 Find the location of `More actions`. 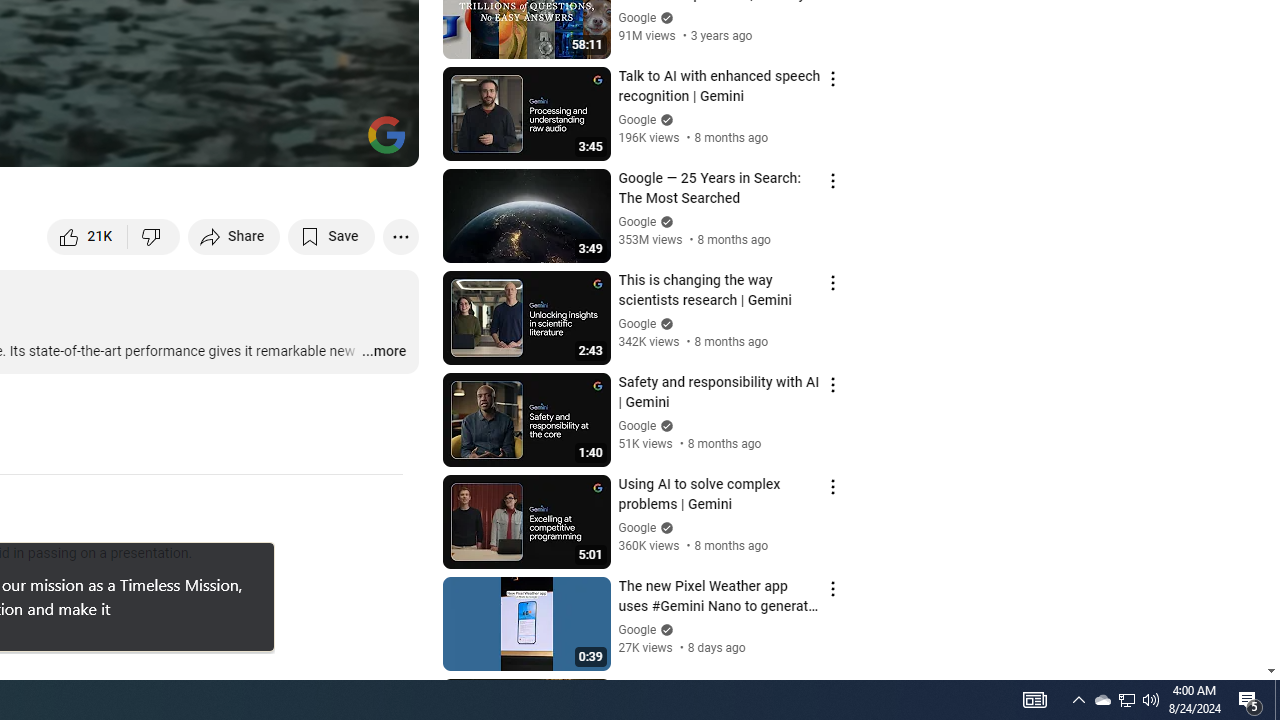

More actions is located at coordinates (400, 236).